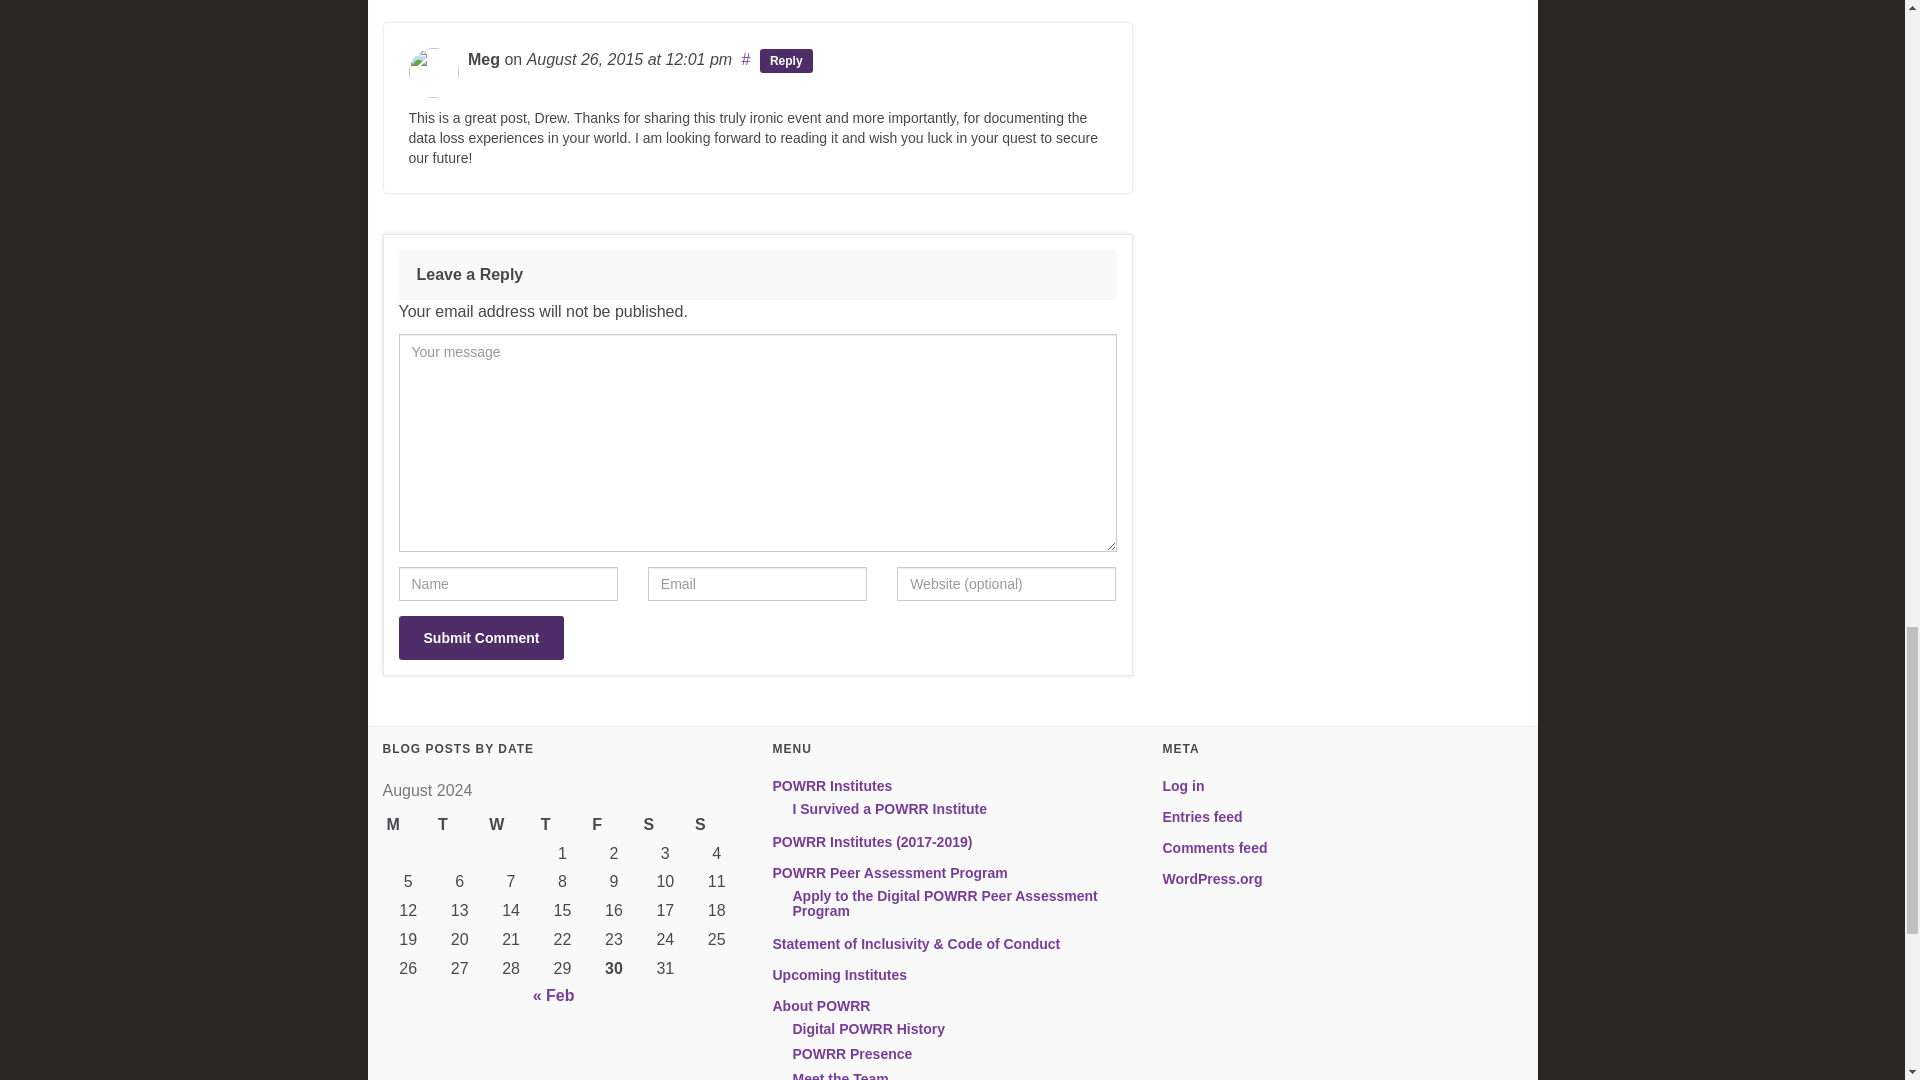  Describe the element at coordinates (480, 637) in the screenshot. I see `Submit Comment` at that location.